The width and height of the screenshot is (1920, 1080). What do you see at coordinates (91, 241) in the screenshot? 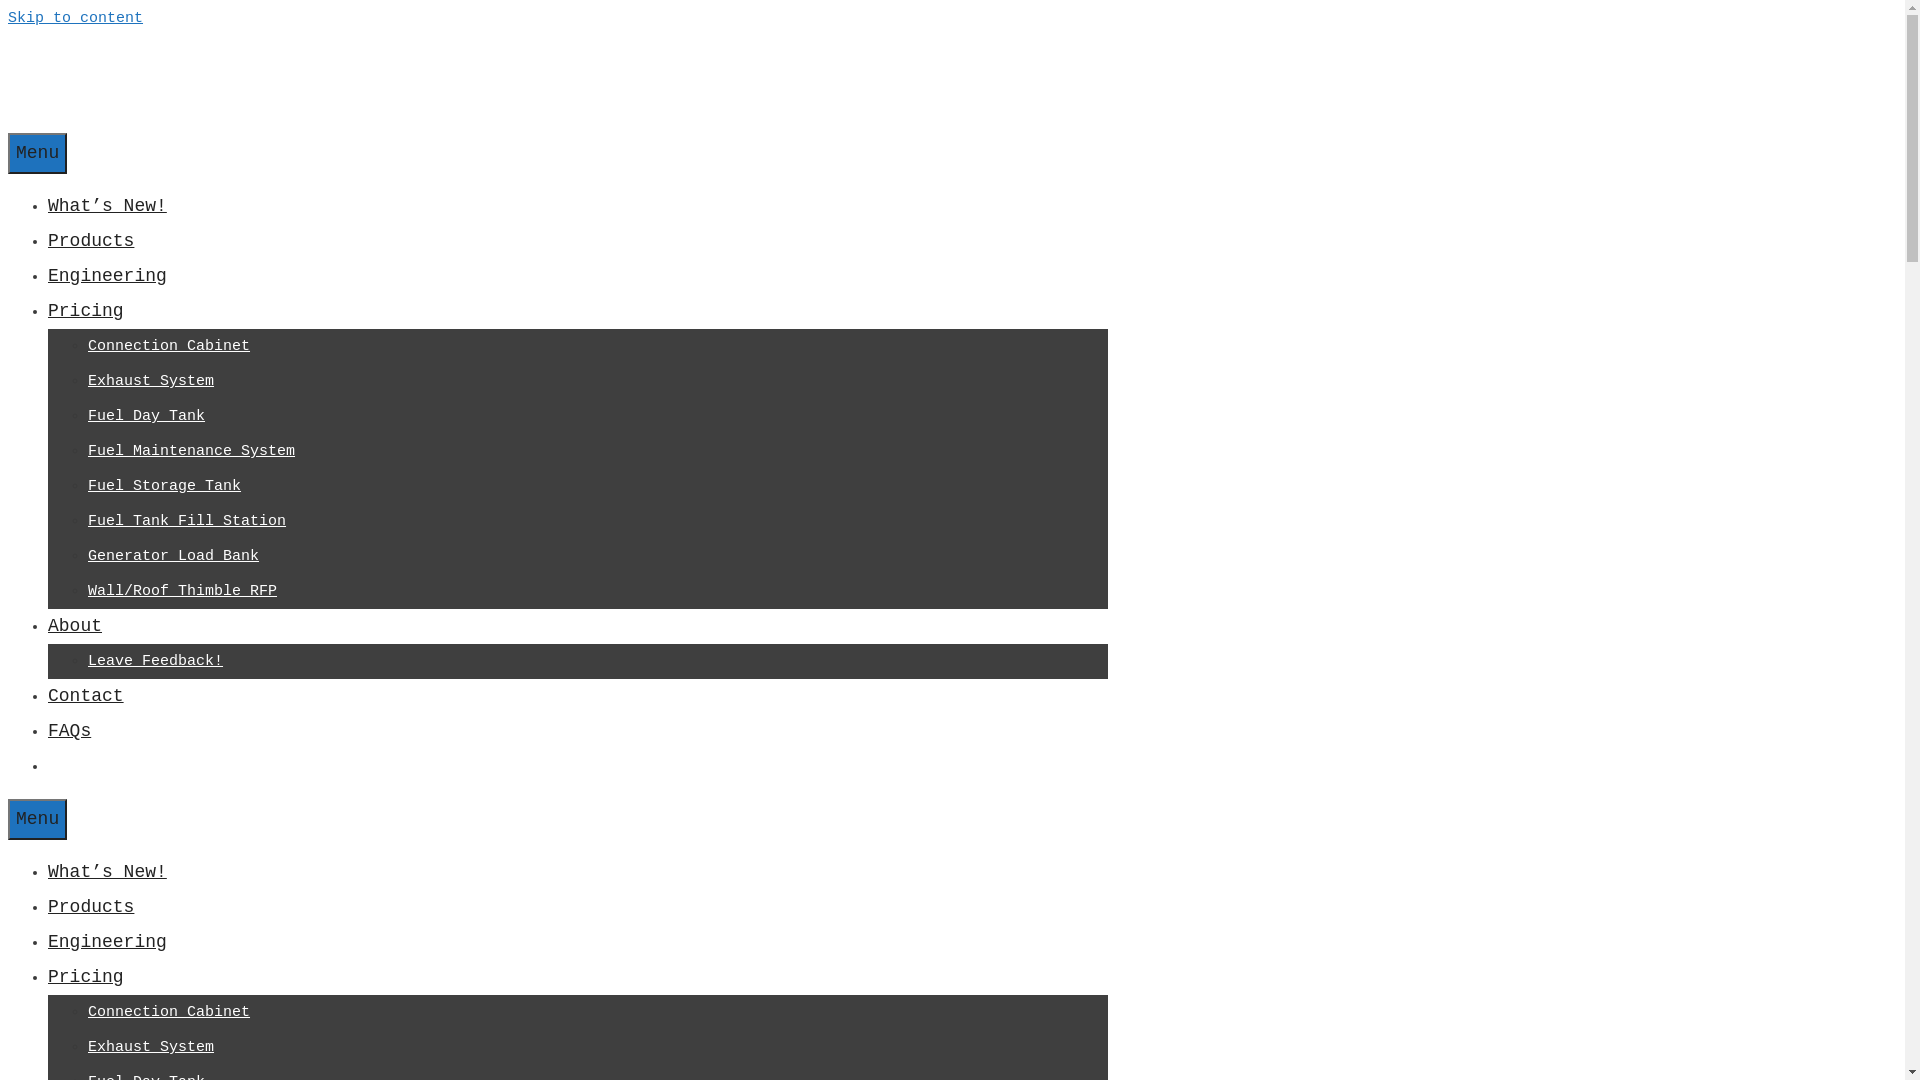
I see `Products` at bounding box center [91, 241].